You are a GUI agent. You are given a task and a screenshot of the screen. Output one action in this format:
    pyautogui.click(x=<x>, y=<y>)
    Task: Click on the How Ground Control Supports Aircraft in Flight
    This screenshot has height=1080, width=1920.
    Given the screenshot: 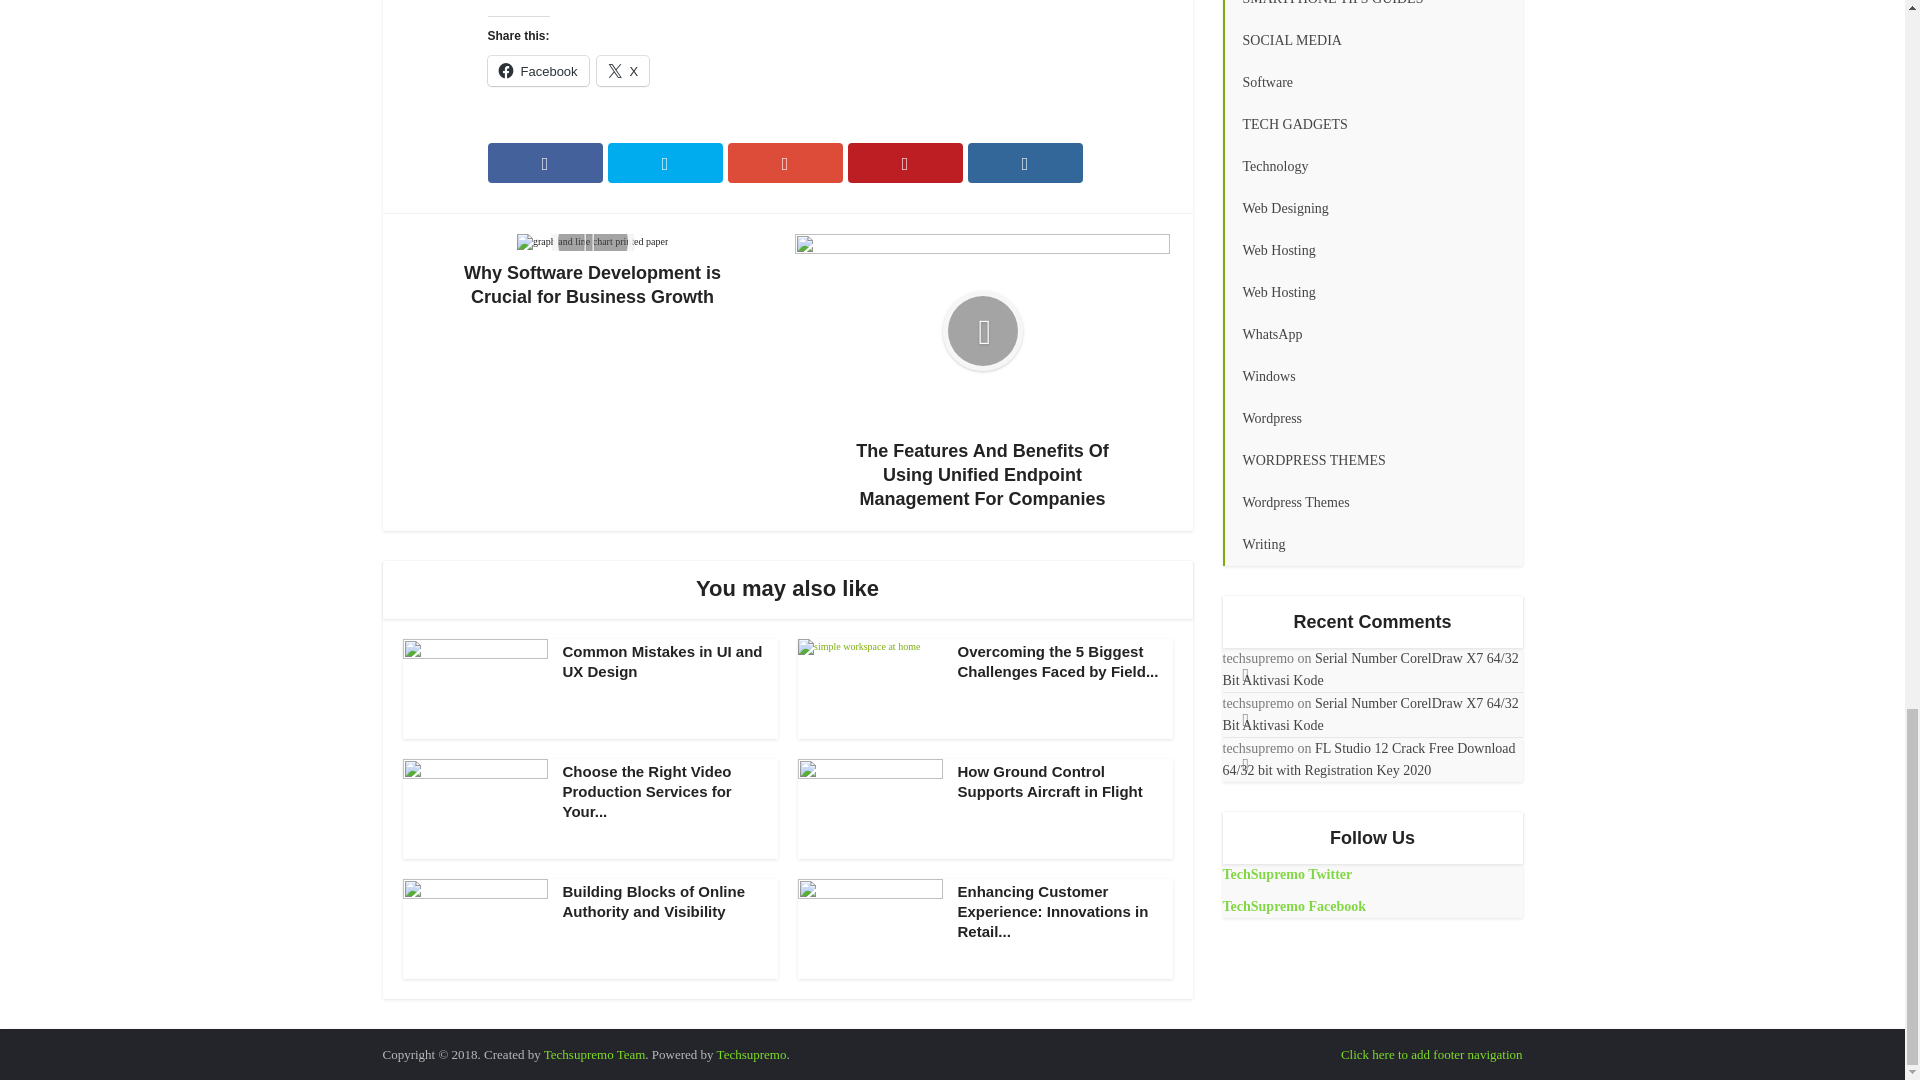 What is the action you would take?
    pyautogui.click(x=1050, y=781)
    